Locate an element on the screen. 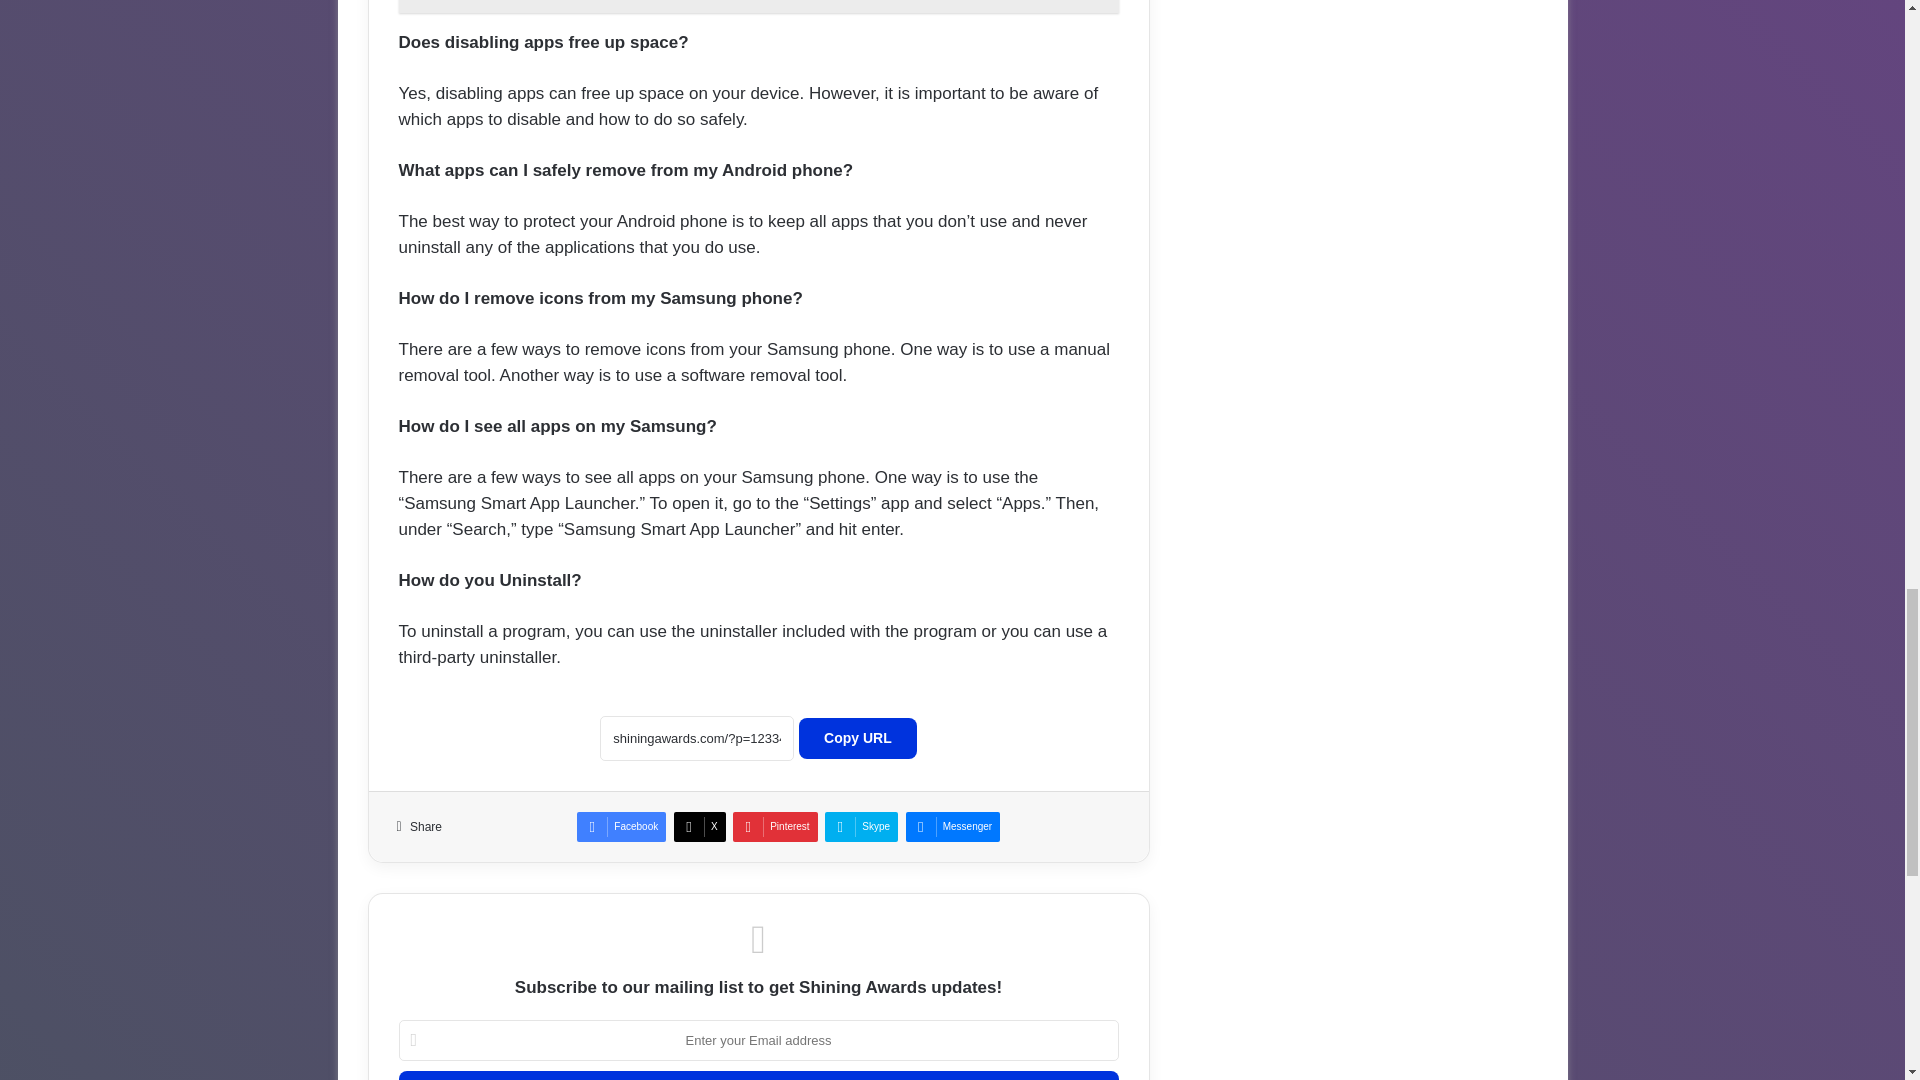 The image size is (1920, 1080). X is located at coordinates (699, 827).